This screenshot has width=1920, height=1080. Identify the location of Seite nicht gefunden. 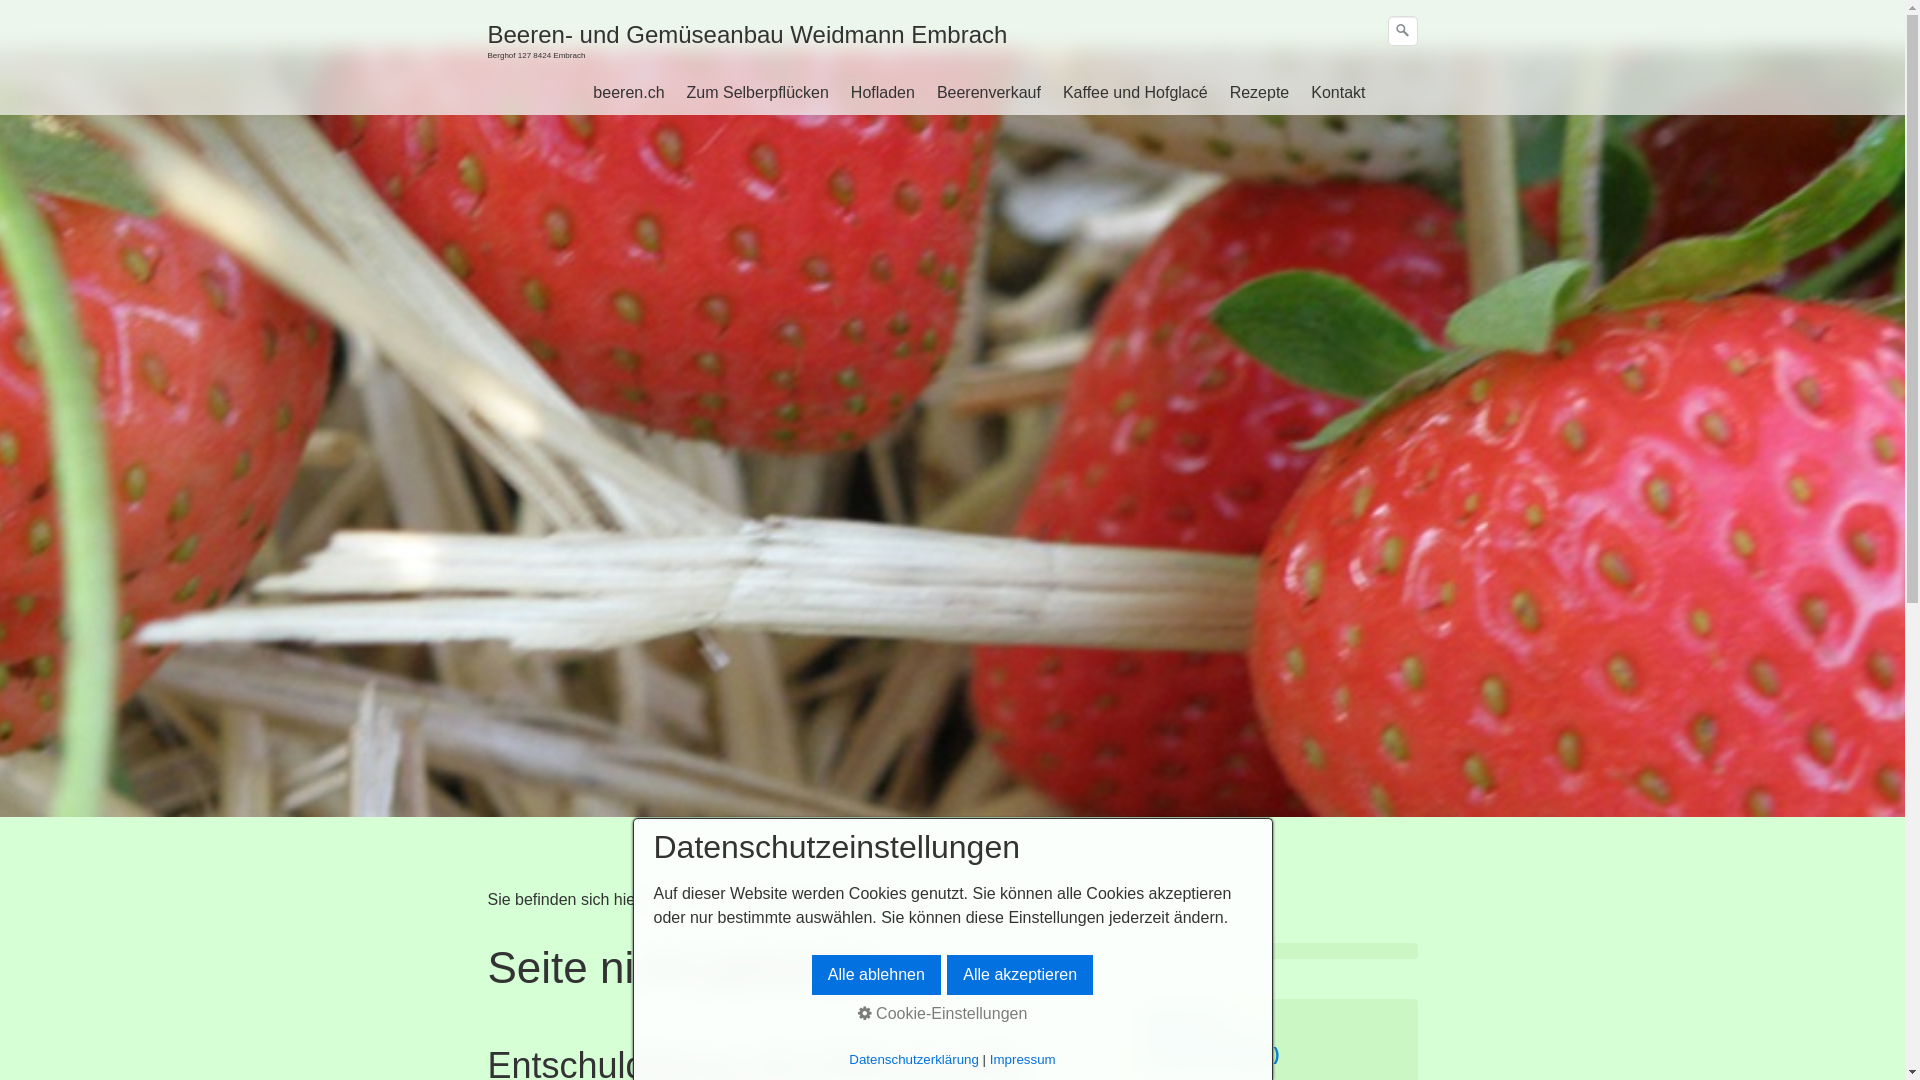
(816, 900).